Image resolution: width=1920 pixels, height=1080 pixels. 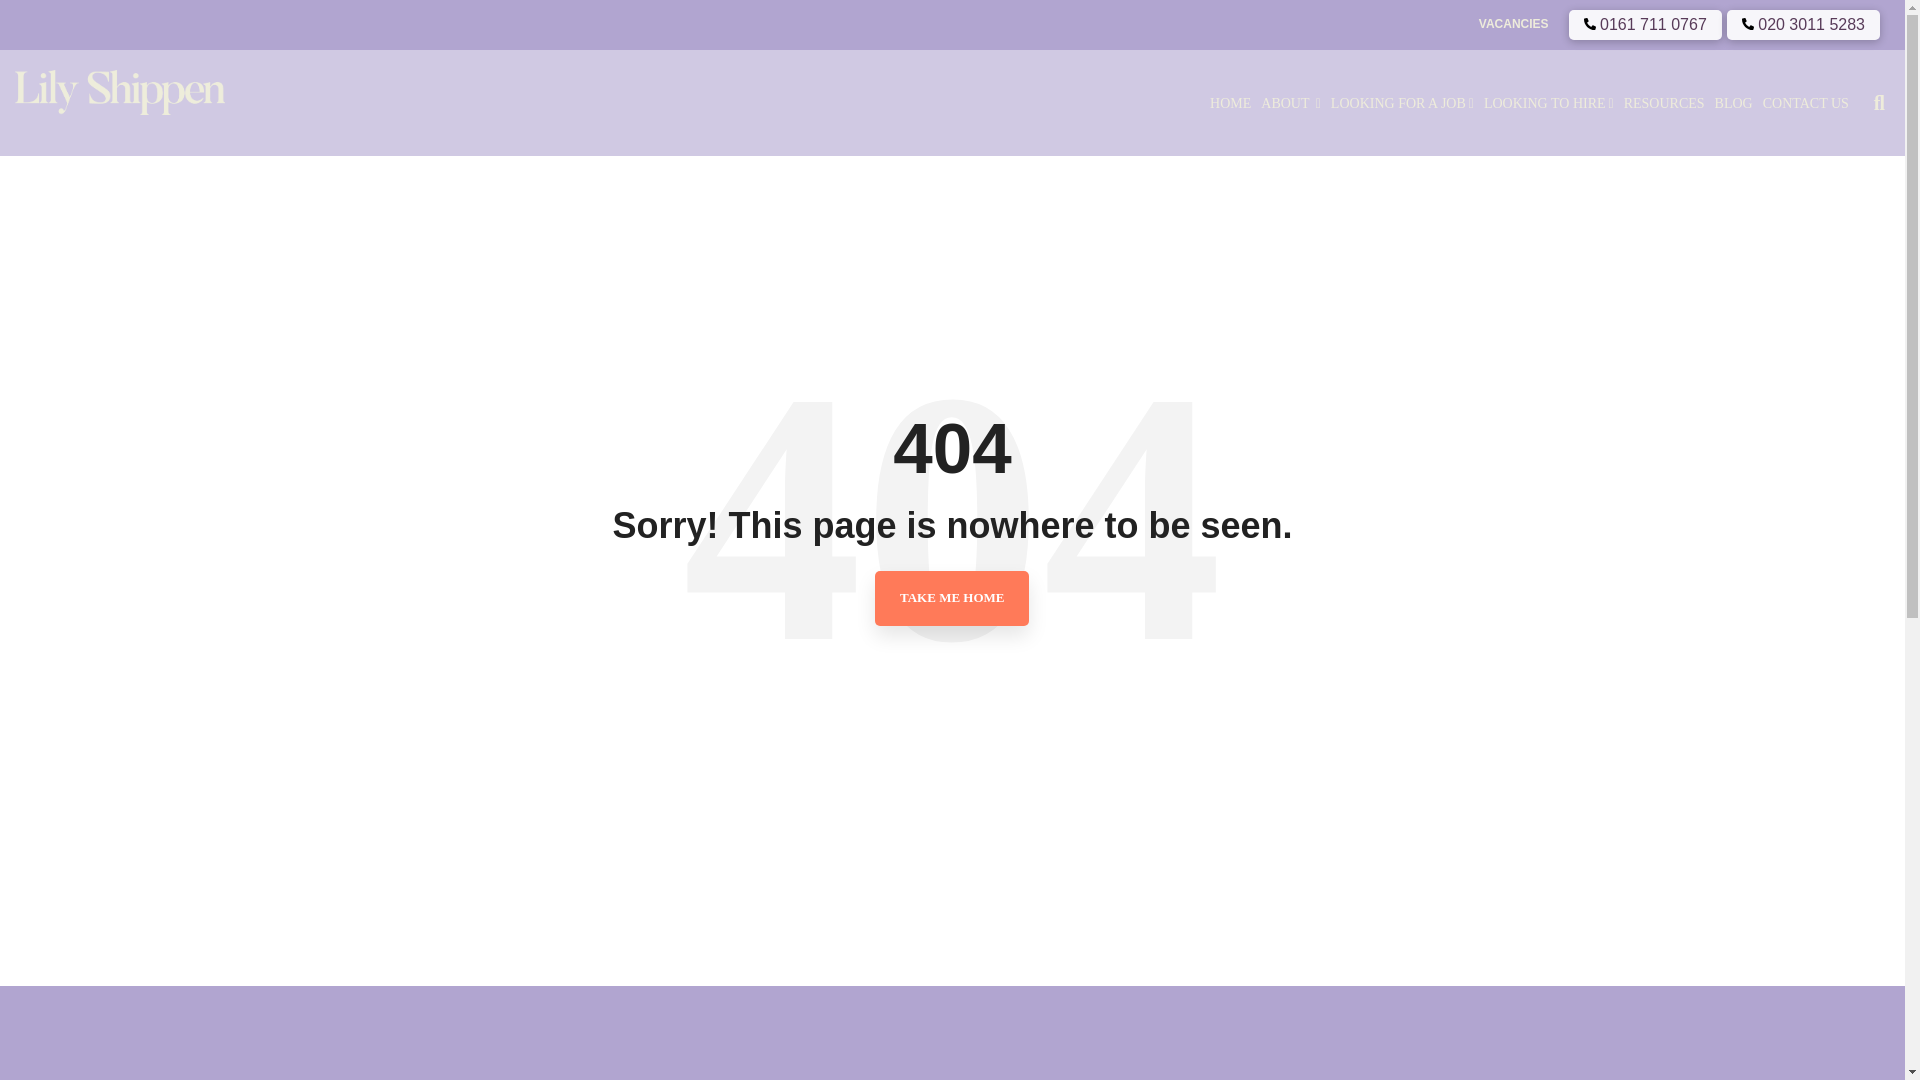 What do you see at coordinates (1402, 103) in the screenshot?
I see `LOOKING FOR A JOB` at bounding box center [1402, 103].